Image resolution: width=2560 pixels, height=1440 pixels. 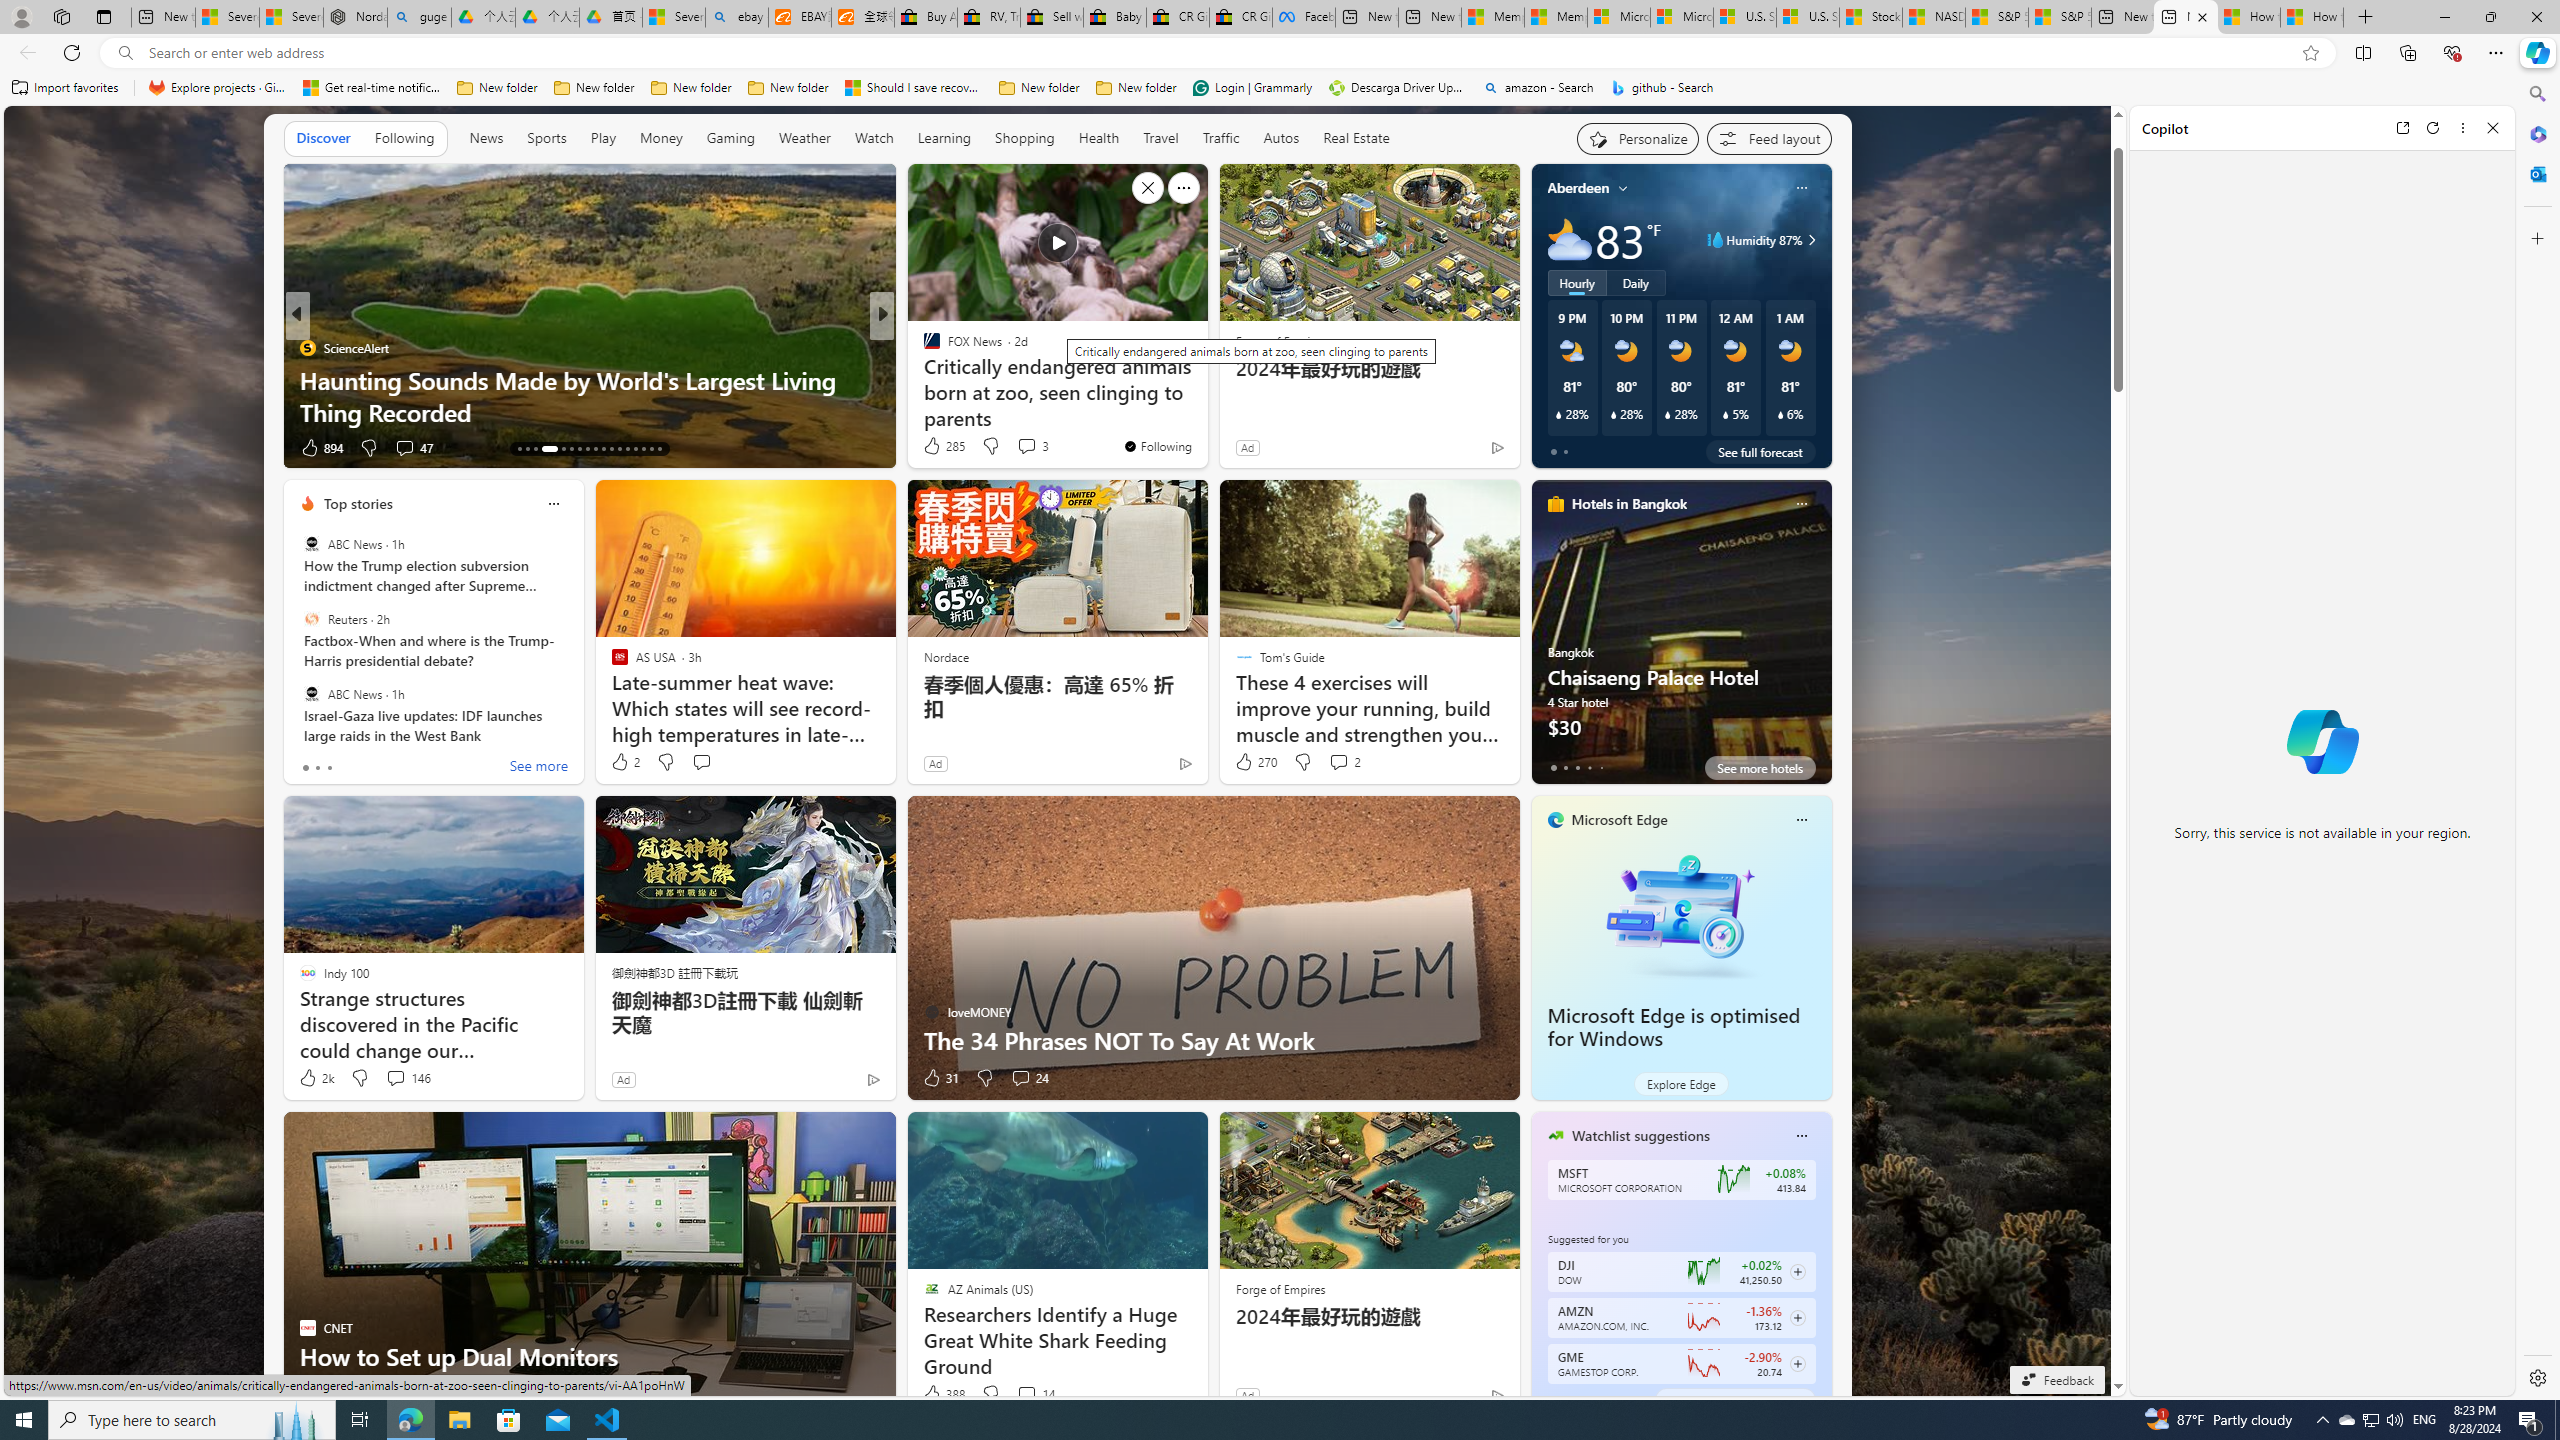 What do you see at coordinates (1218, 53) in the screenshot?
I see `Address and search bar` at bounding box center [1218, 53].